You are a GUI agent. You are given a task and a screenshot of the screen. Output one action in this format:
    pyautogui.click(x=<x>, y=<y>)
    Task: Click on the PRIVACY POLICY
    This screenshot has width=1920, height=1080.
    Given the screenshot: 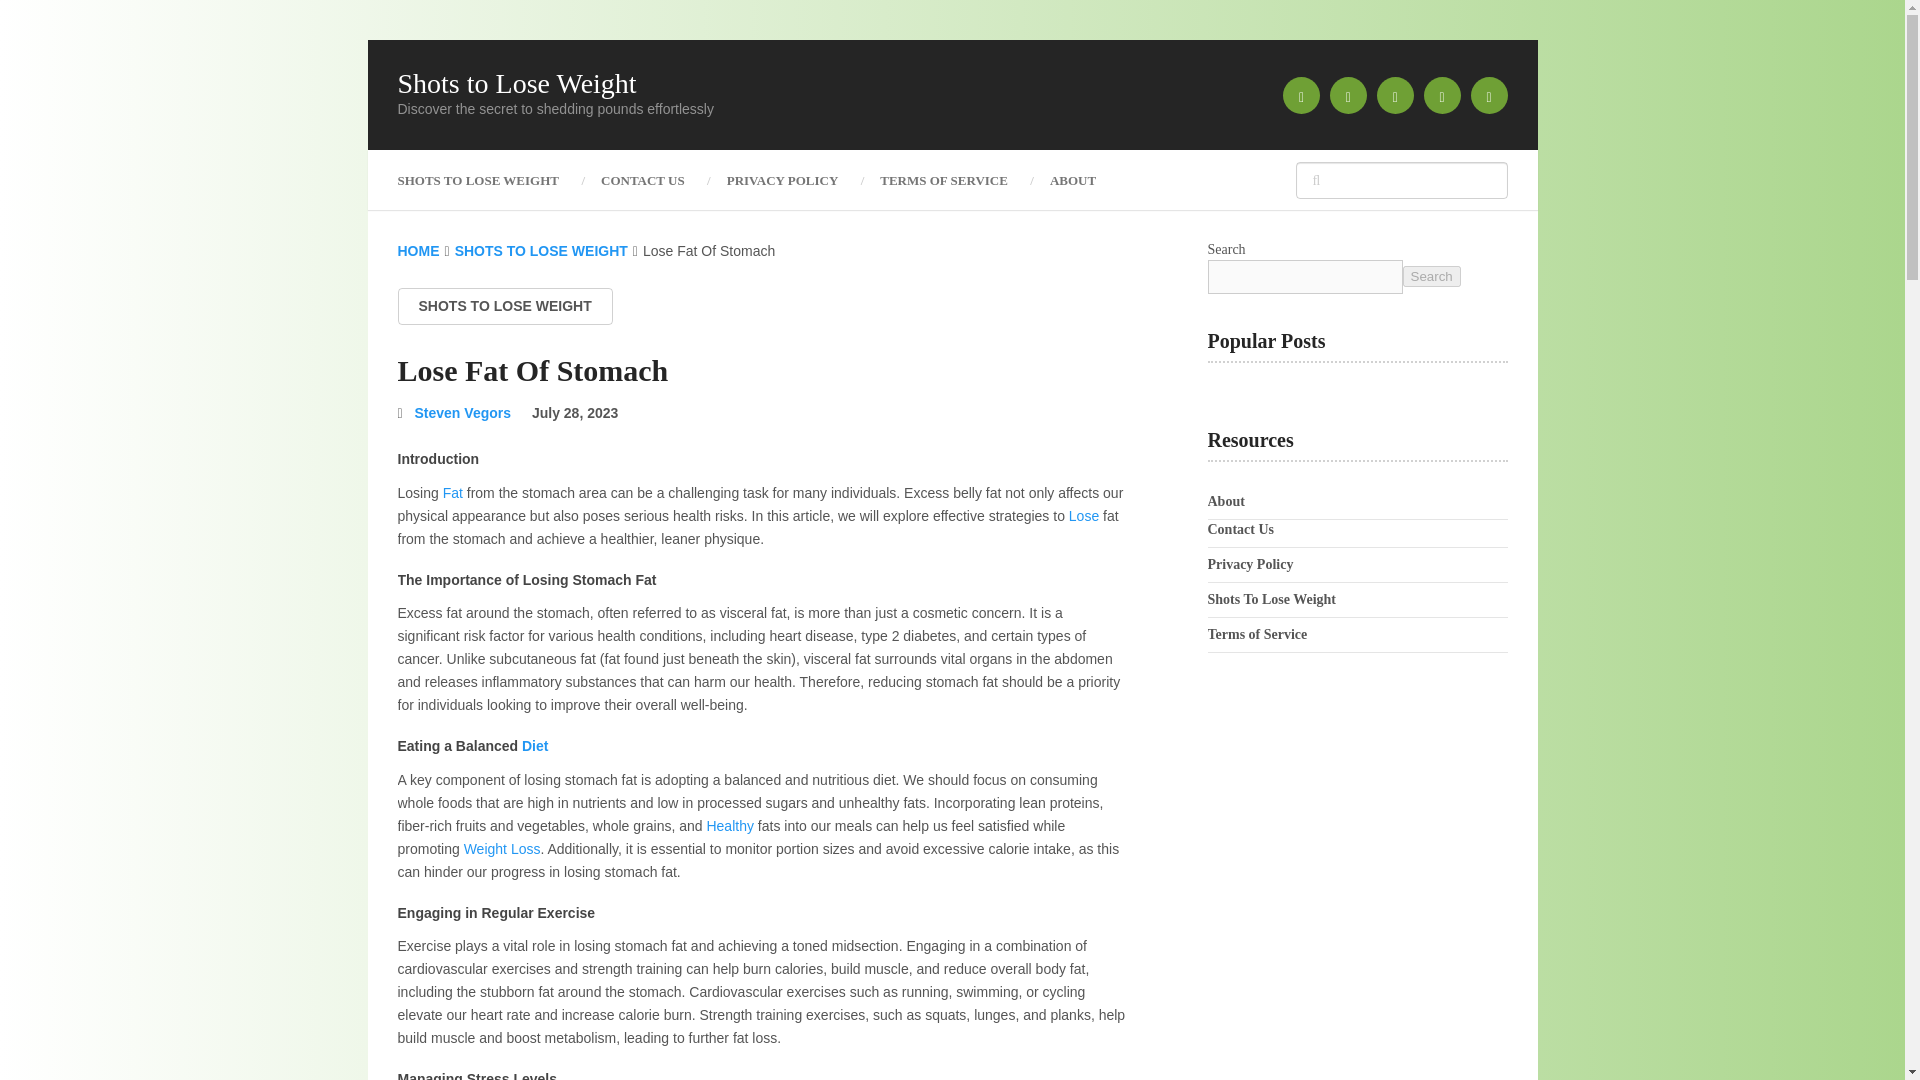 What is the action you would take?
    pyautogui.click(x=783, y=180)
    